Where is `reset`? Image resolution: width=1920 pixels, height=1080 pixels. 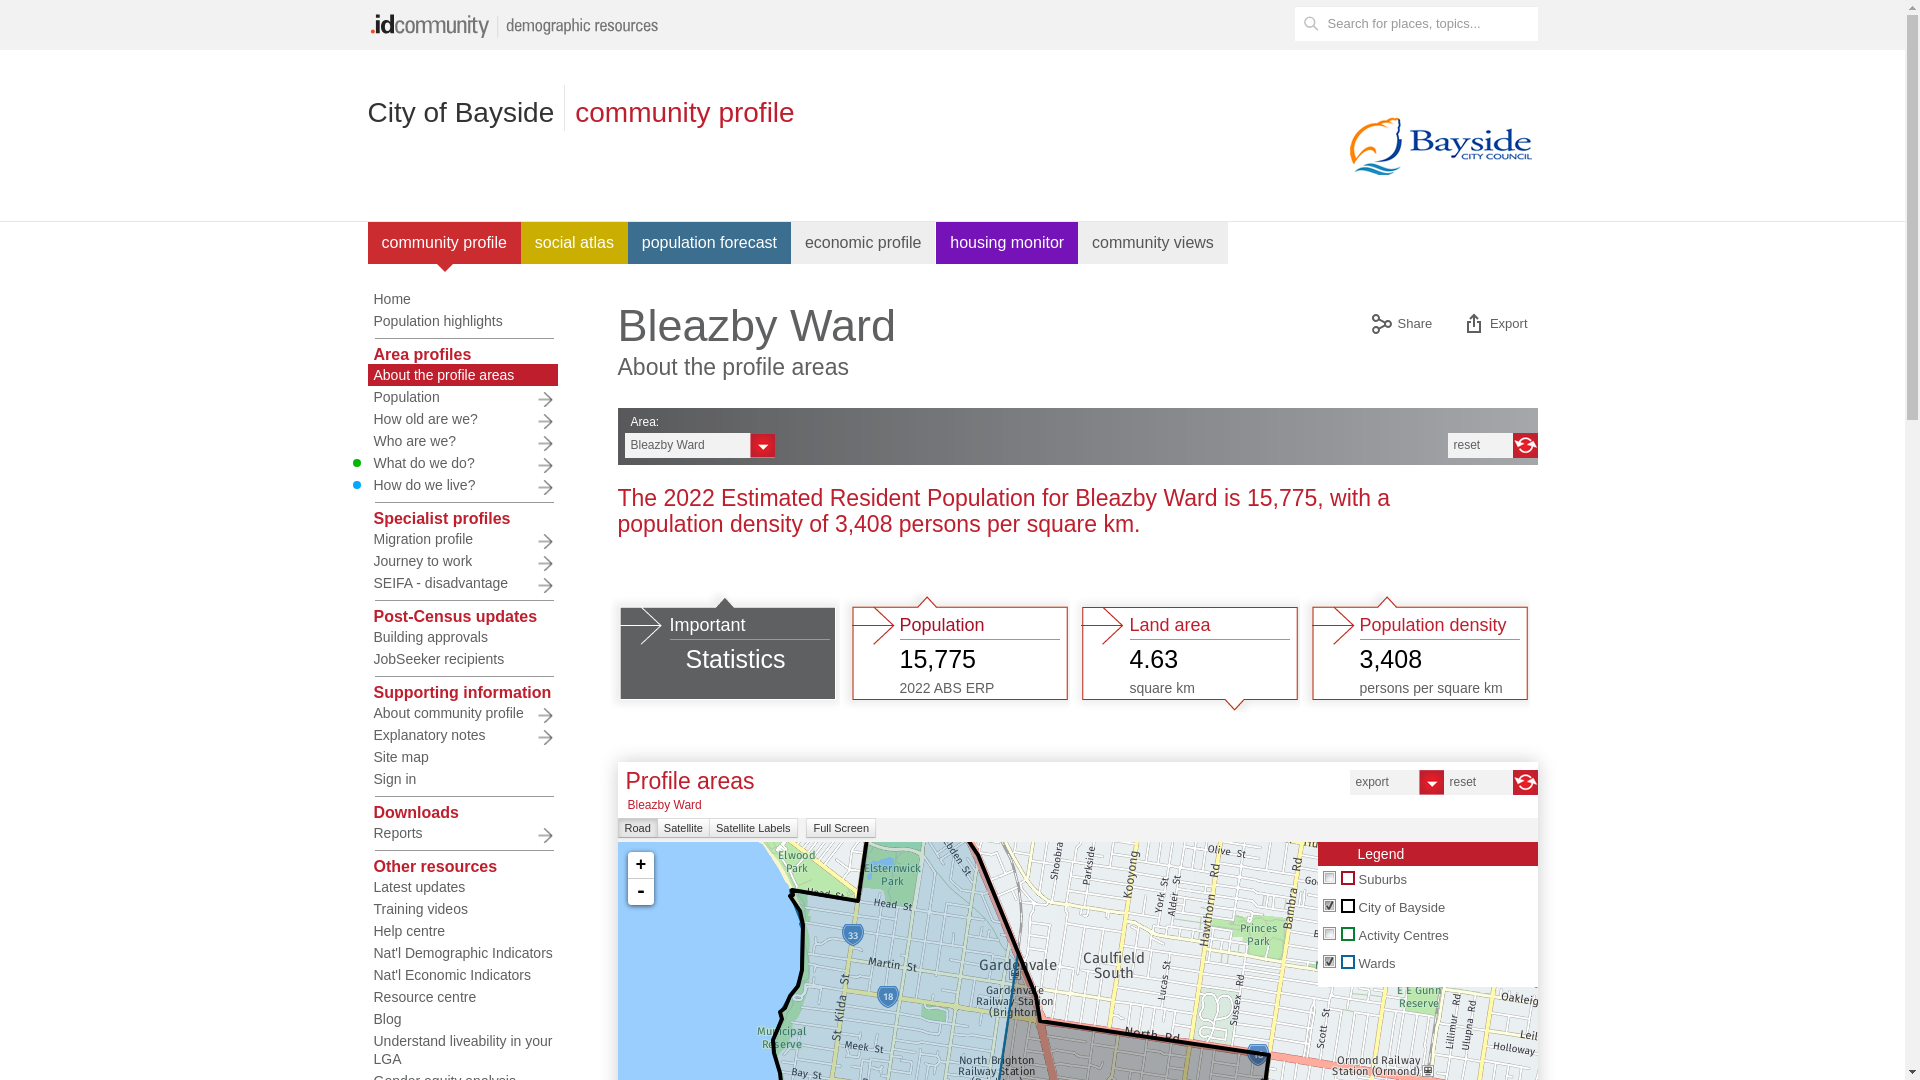
reset is located at coordinates (1493, 446).